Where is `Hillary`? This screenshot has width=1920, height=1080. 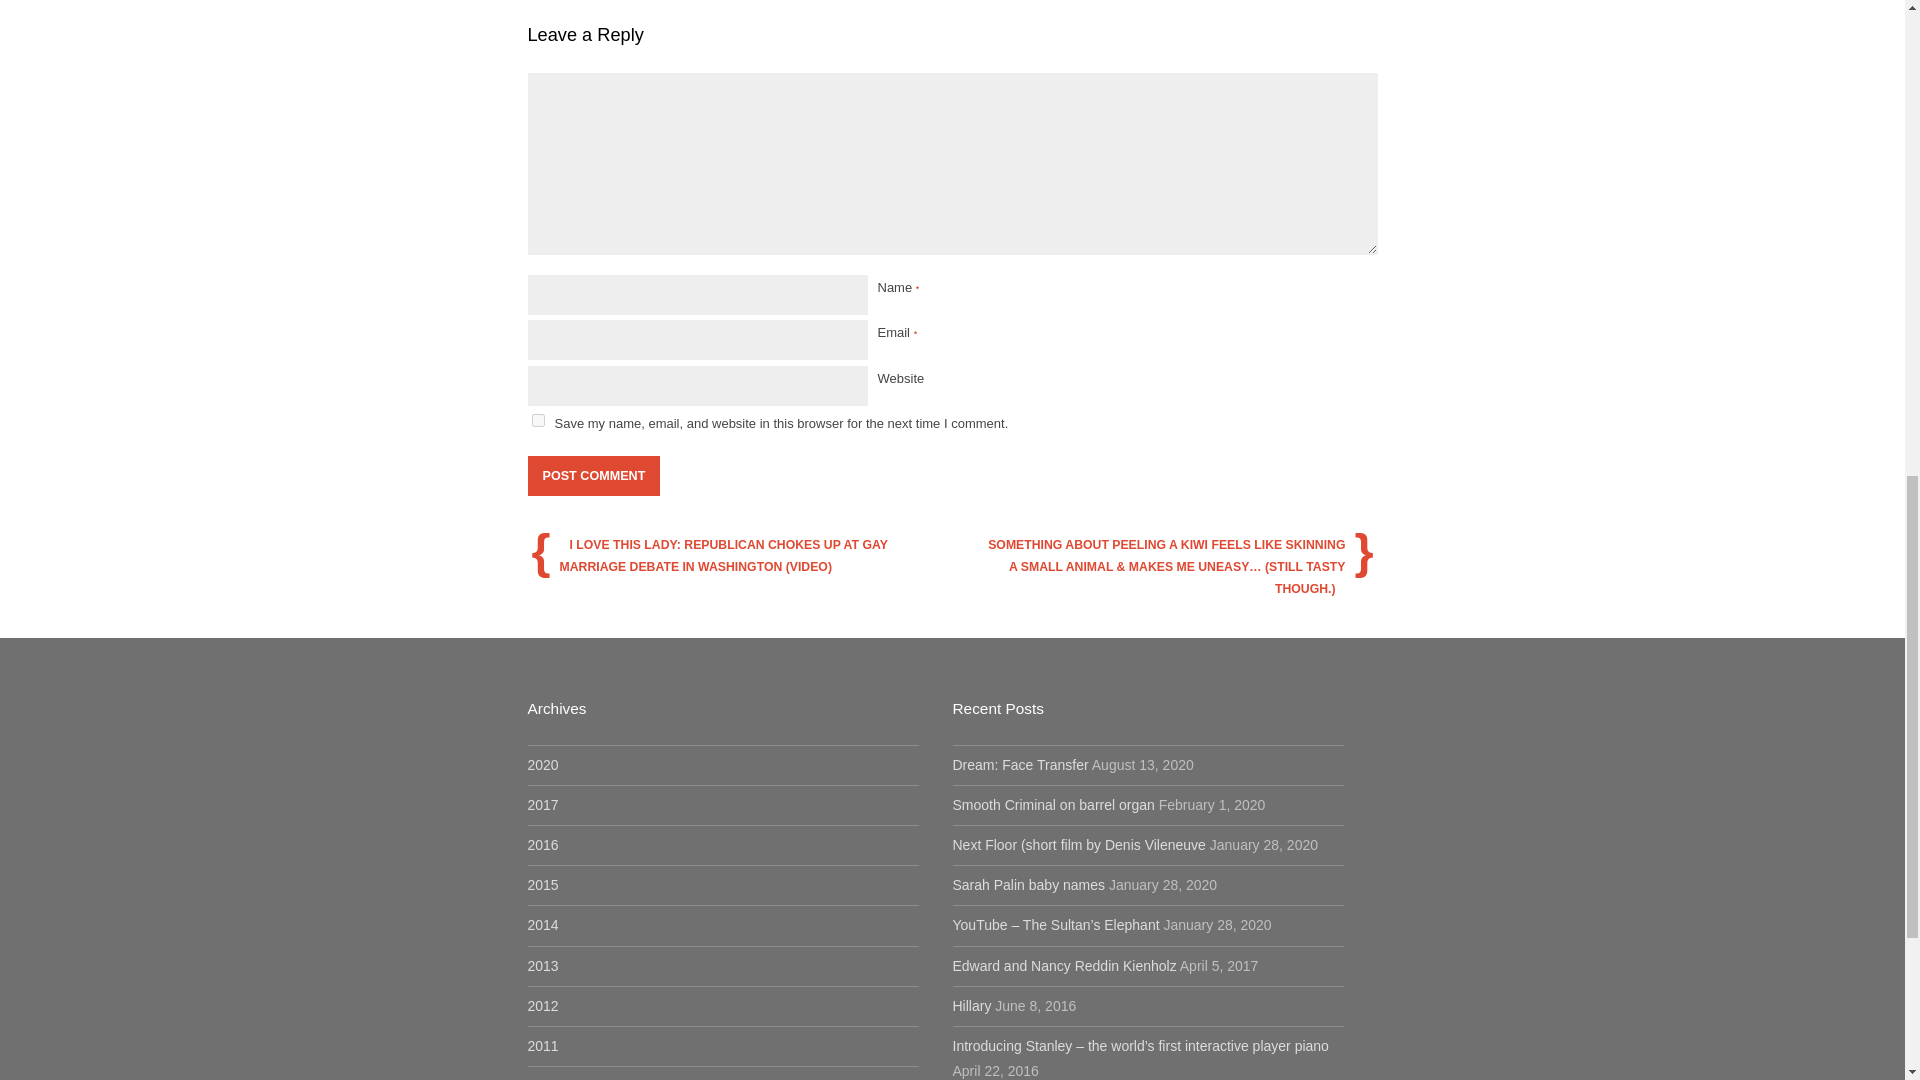
Hillary is located at coordinates (971, 1006).